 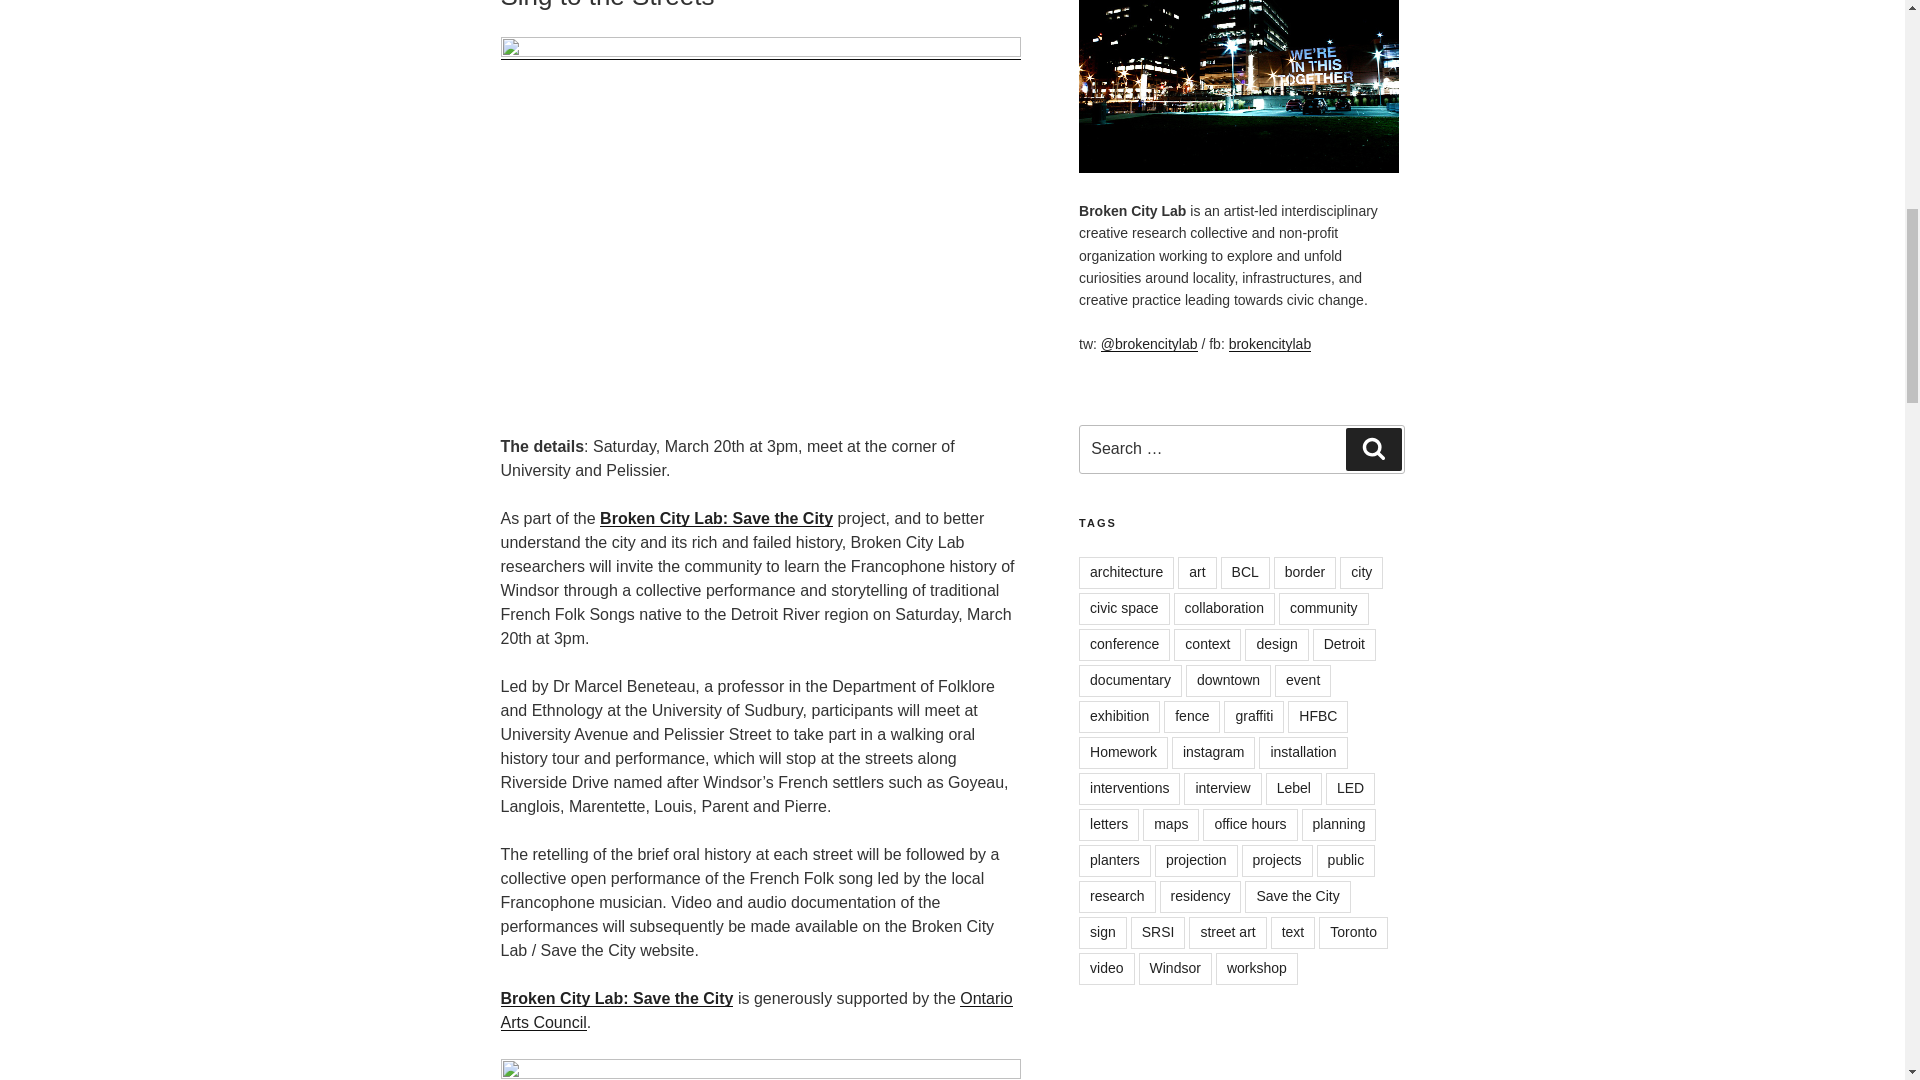 I want to click on Ontario Arts Council, so click(x=759, y=1070).